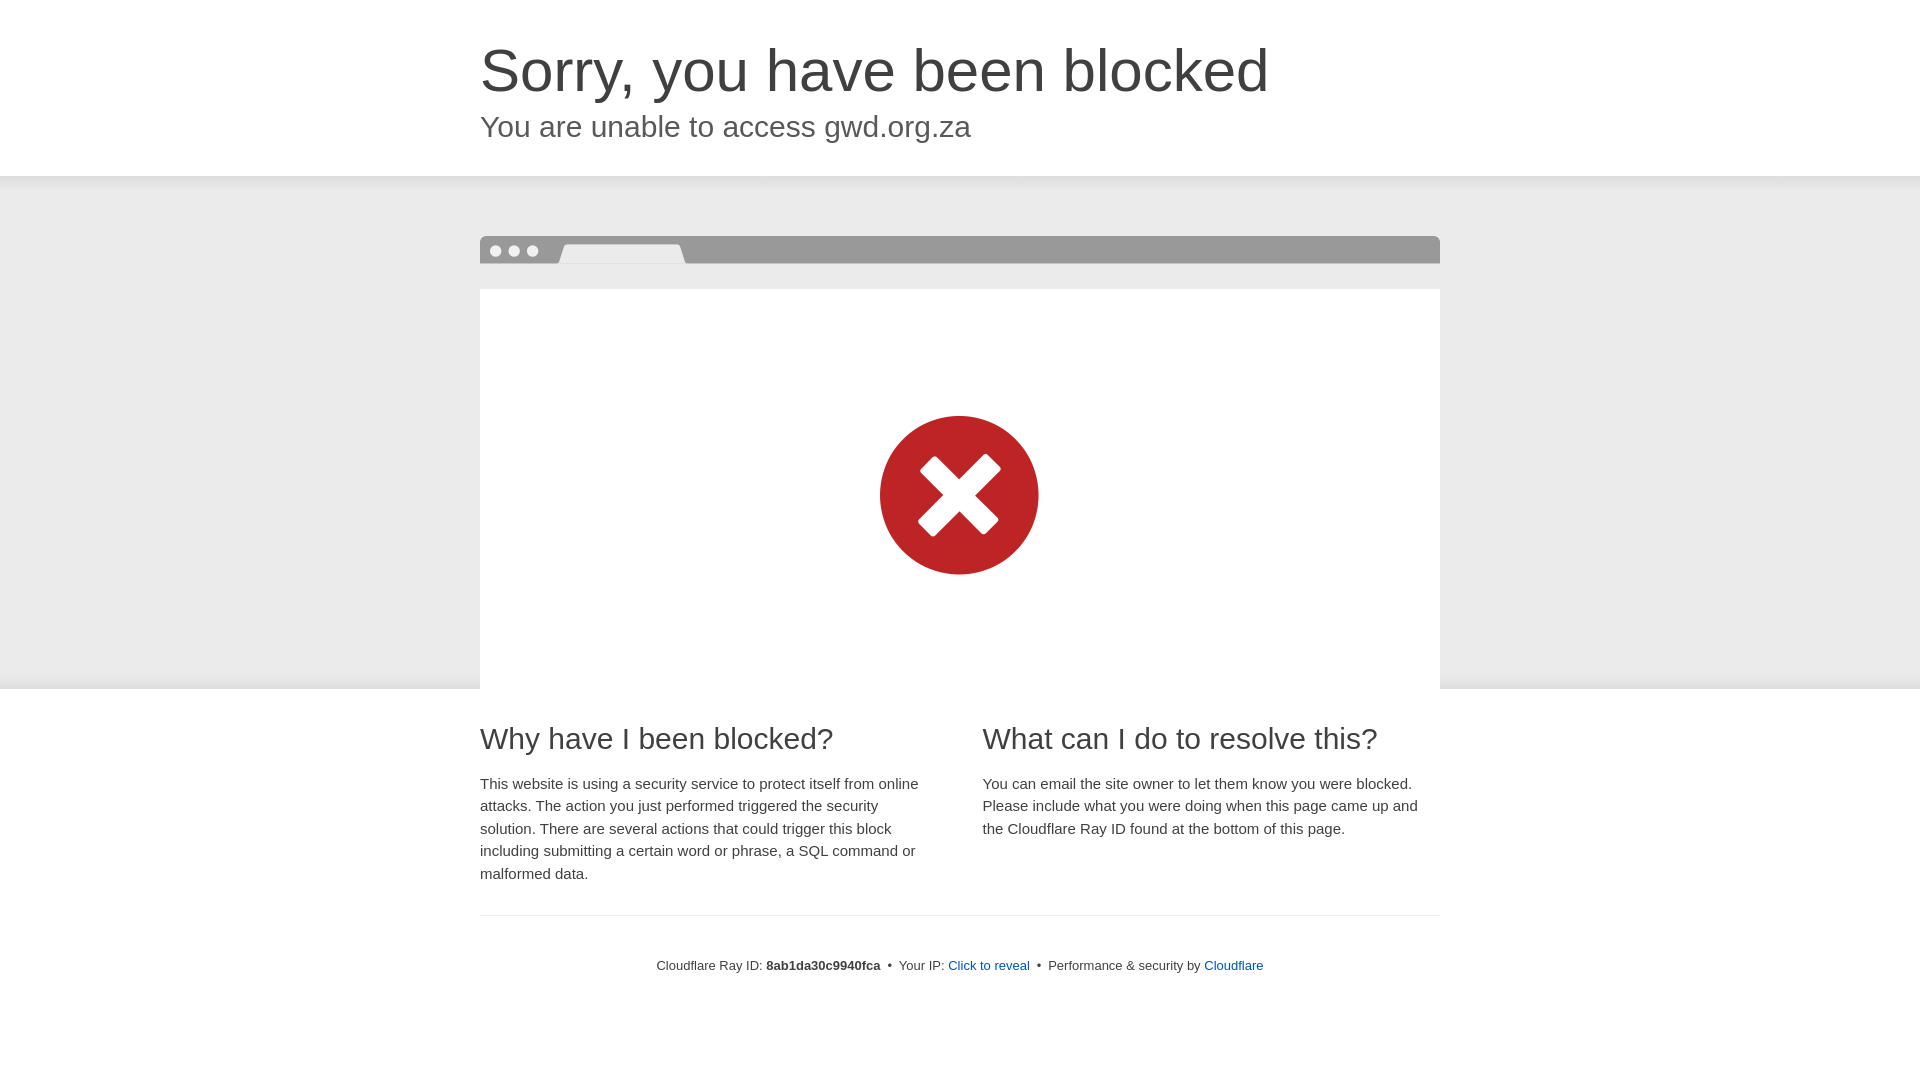 The width and height of the screenshot is (1920, 1080). What do you see at coordinates (988, 966) in the screenshot?
I see `Click to reveal` at bounding box center [988, 966].